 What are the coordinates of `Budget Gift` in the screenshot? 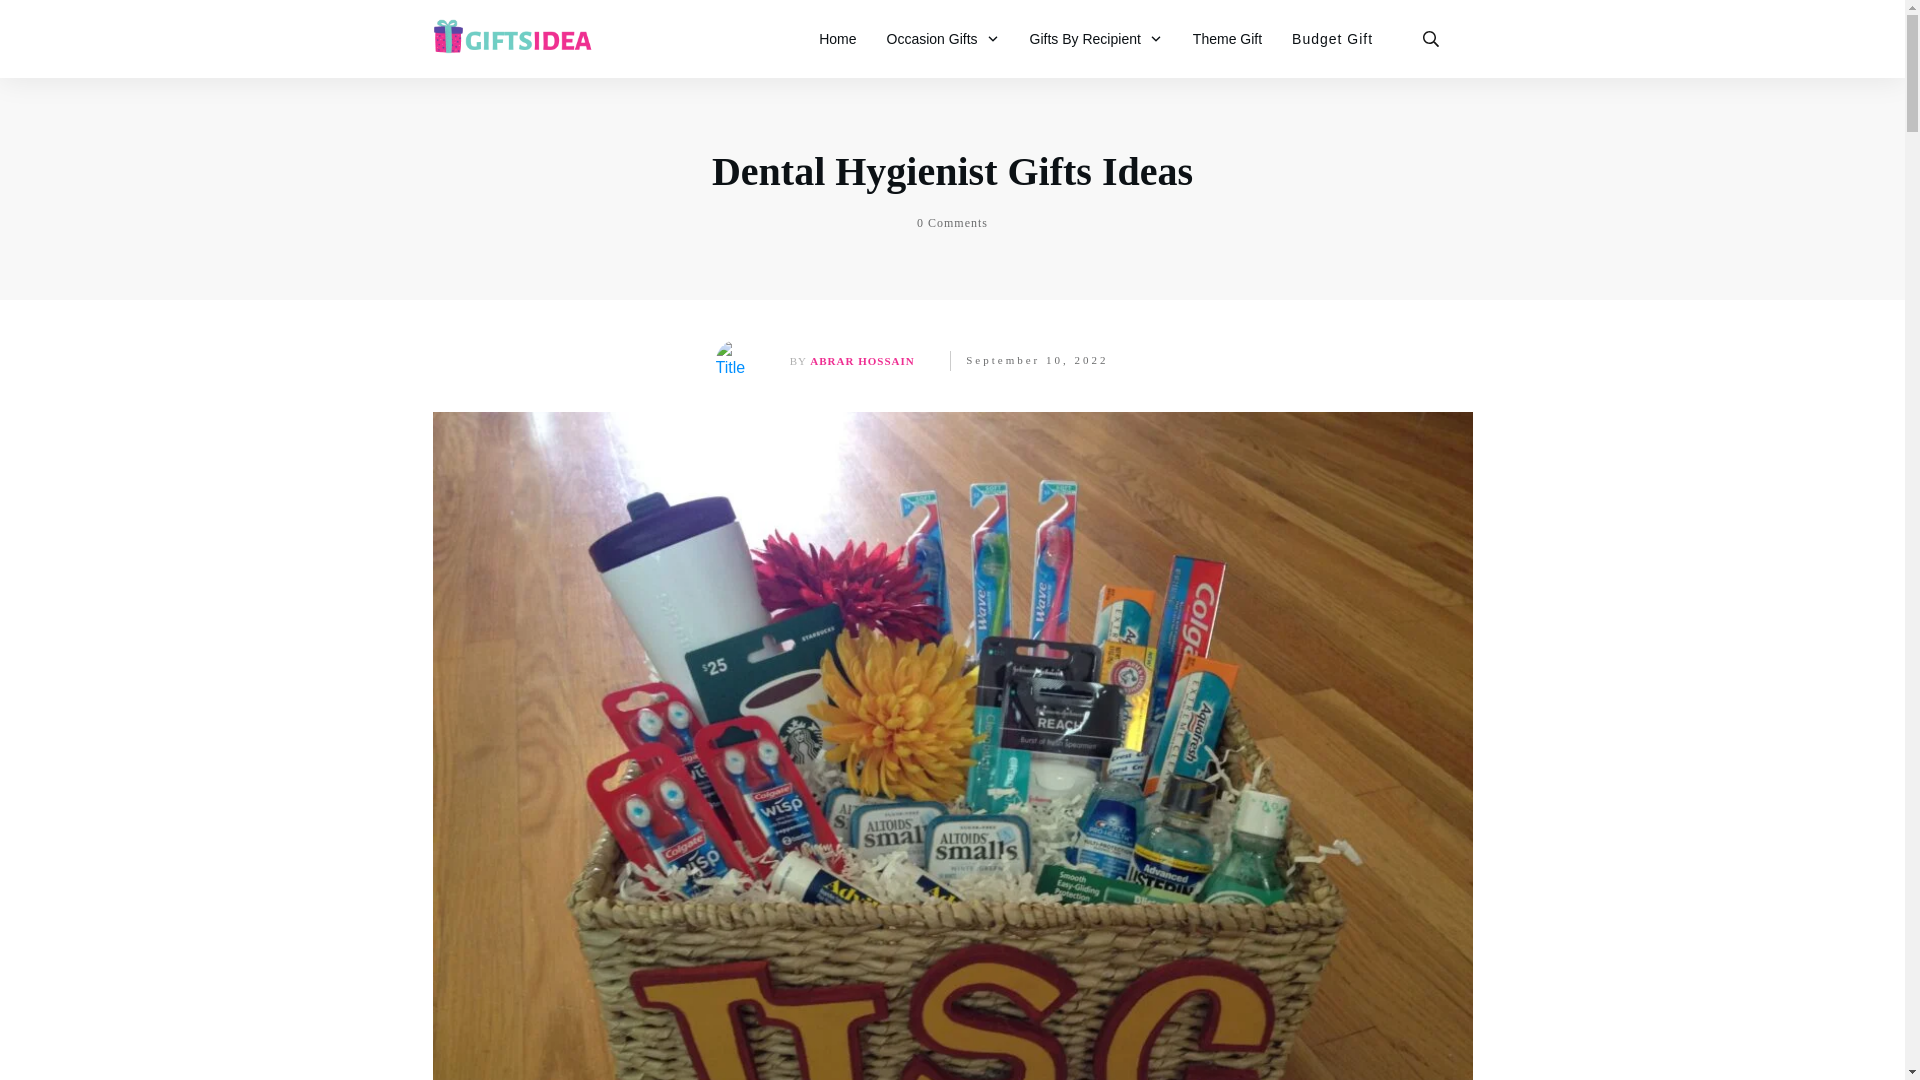 It's located at (1332, 38).